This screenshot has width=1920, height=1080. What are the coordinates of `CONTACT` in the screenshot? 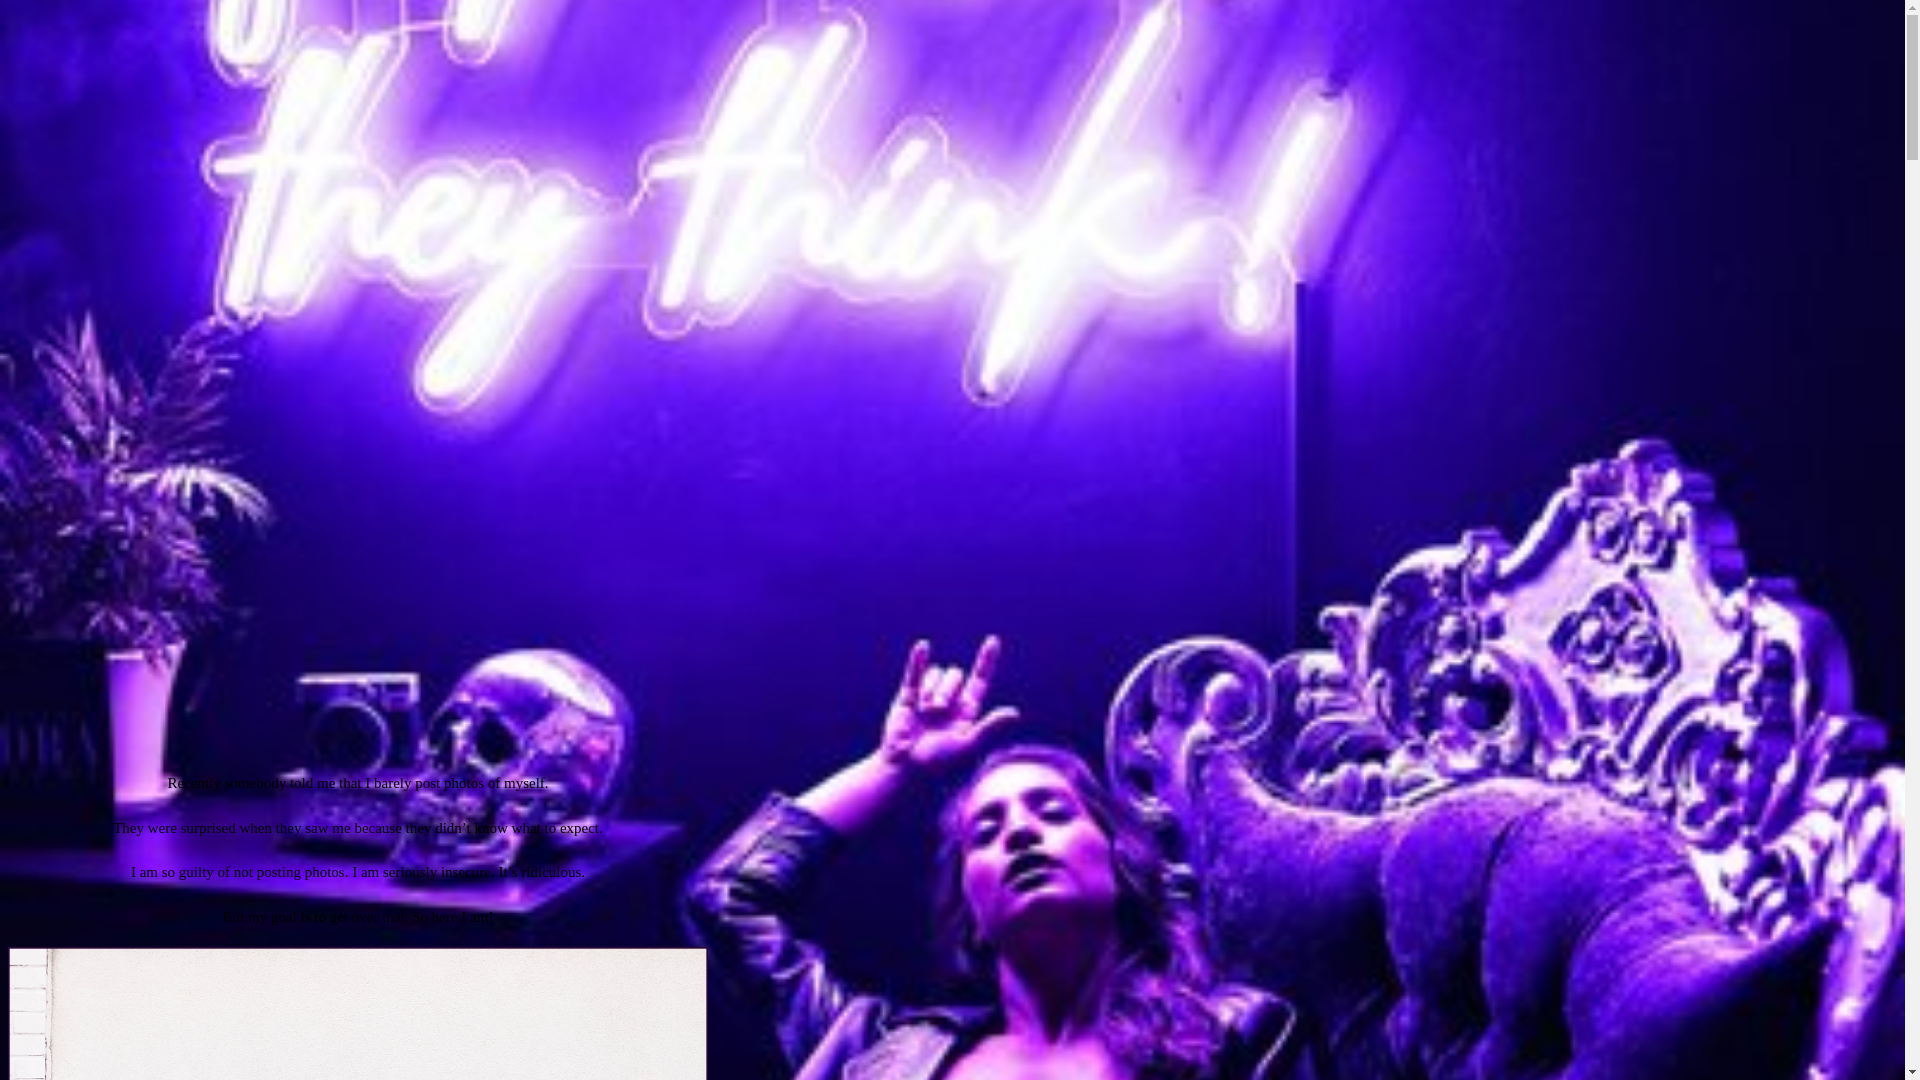 It's located at (607, 131).